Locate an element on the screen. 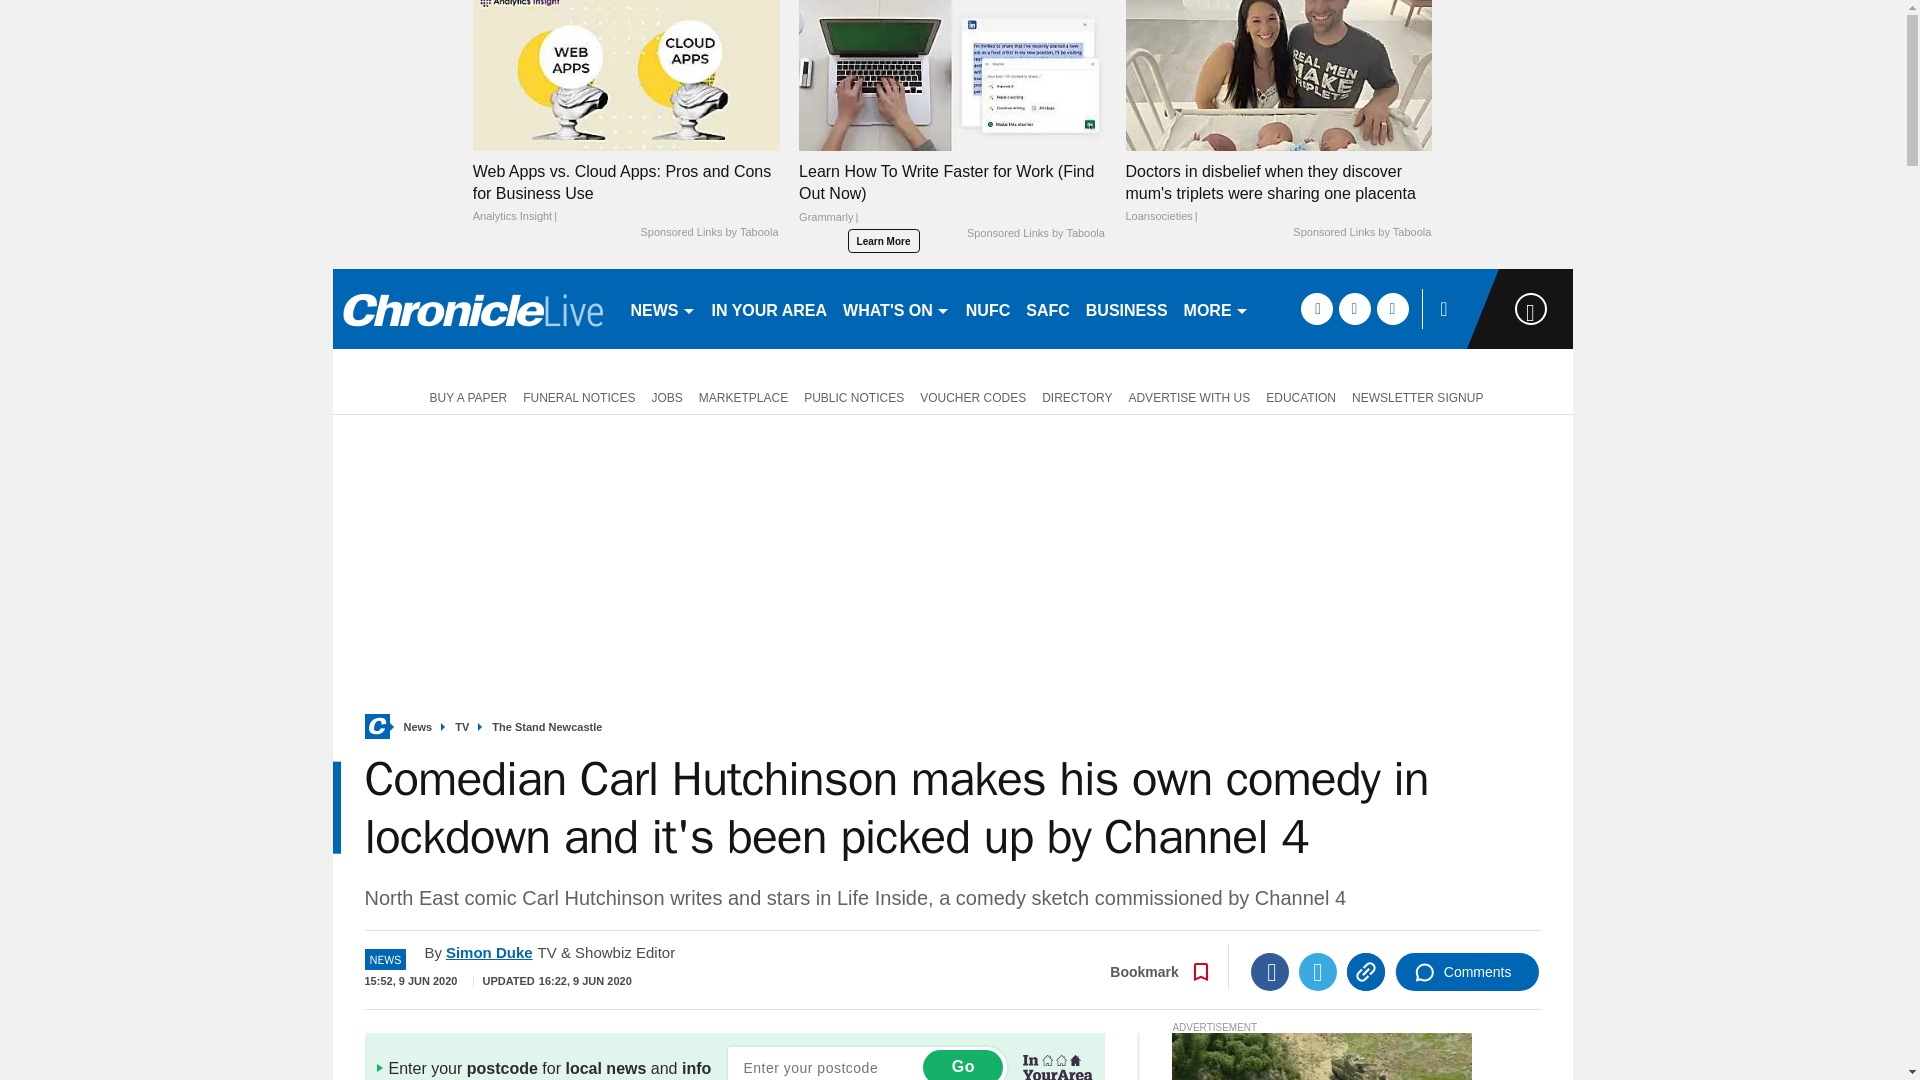 This screenshot has height=1080, width=1920. nechronicle is located at coordinates (472, 308).